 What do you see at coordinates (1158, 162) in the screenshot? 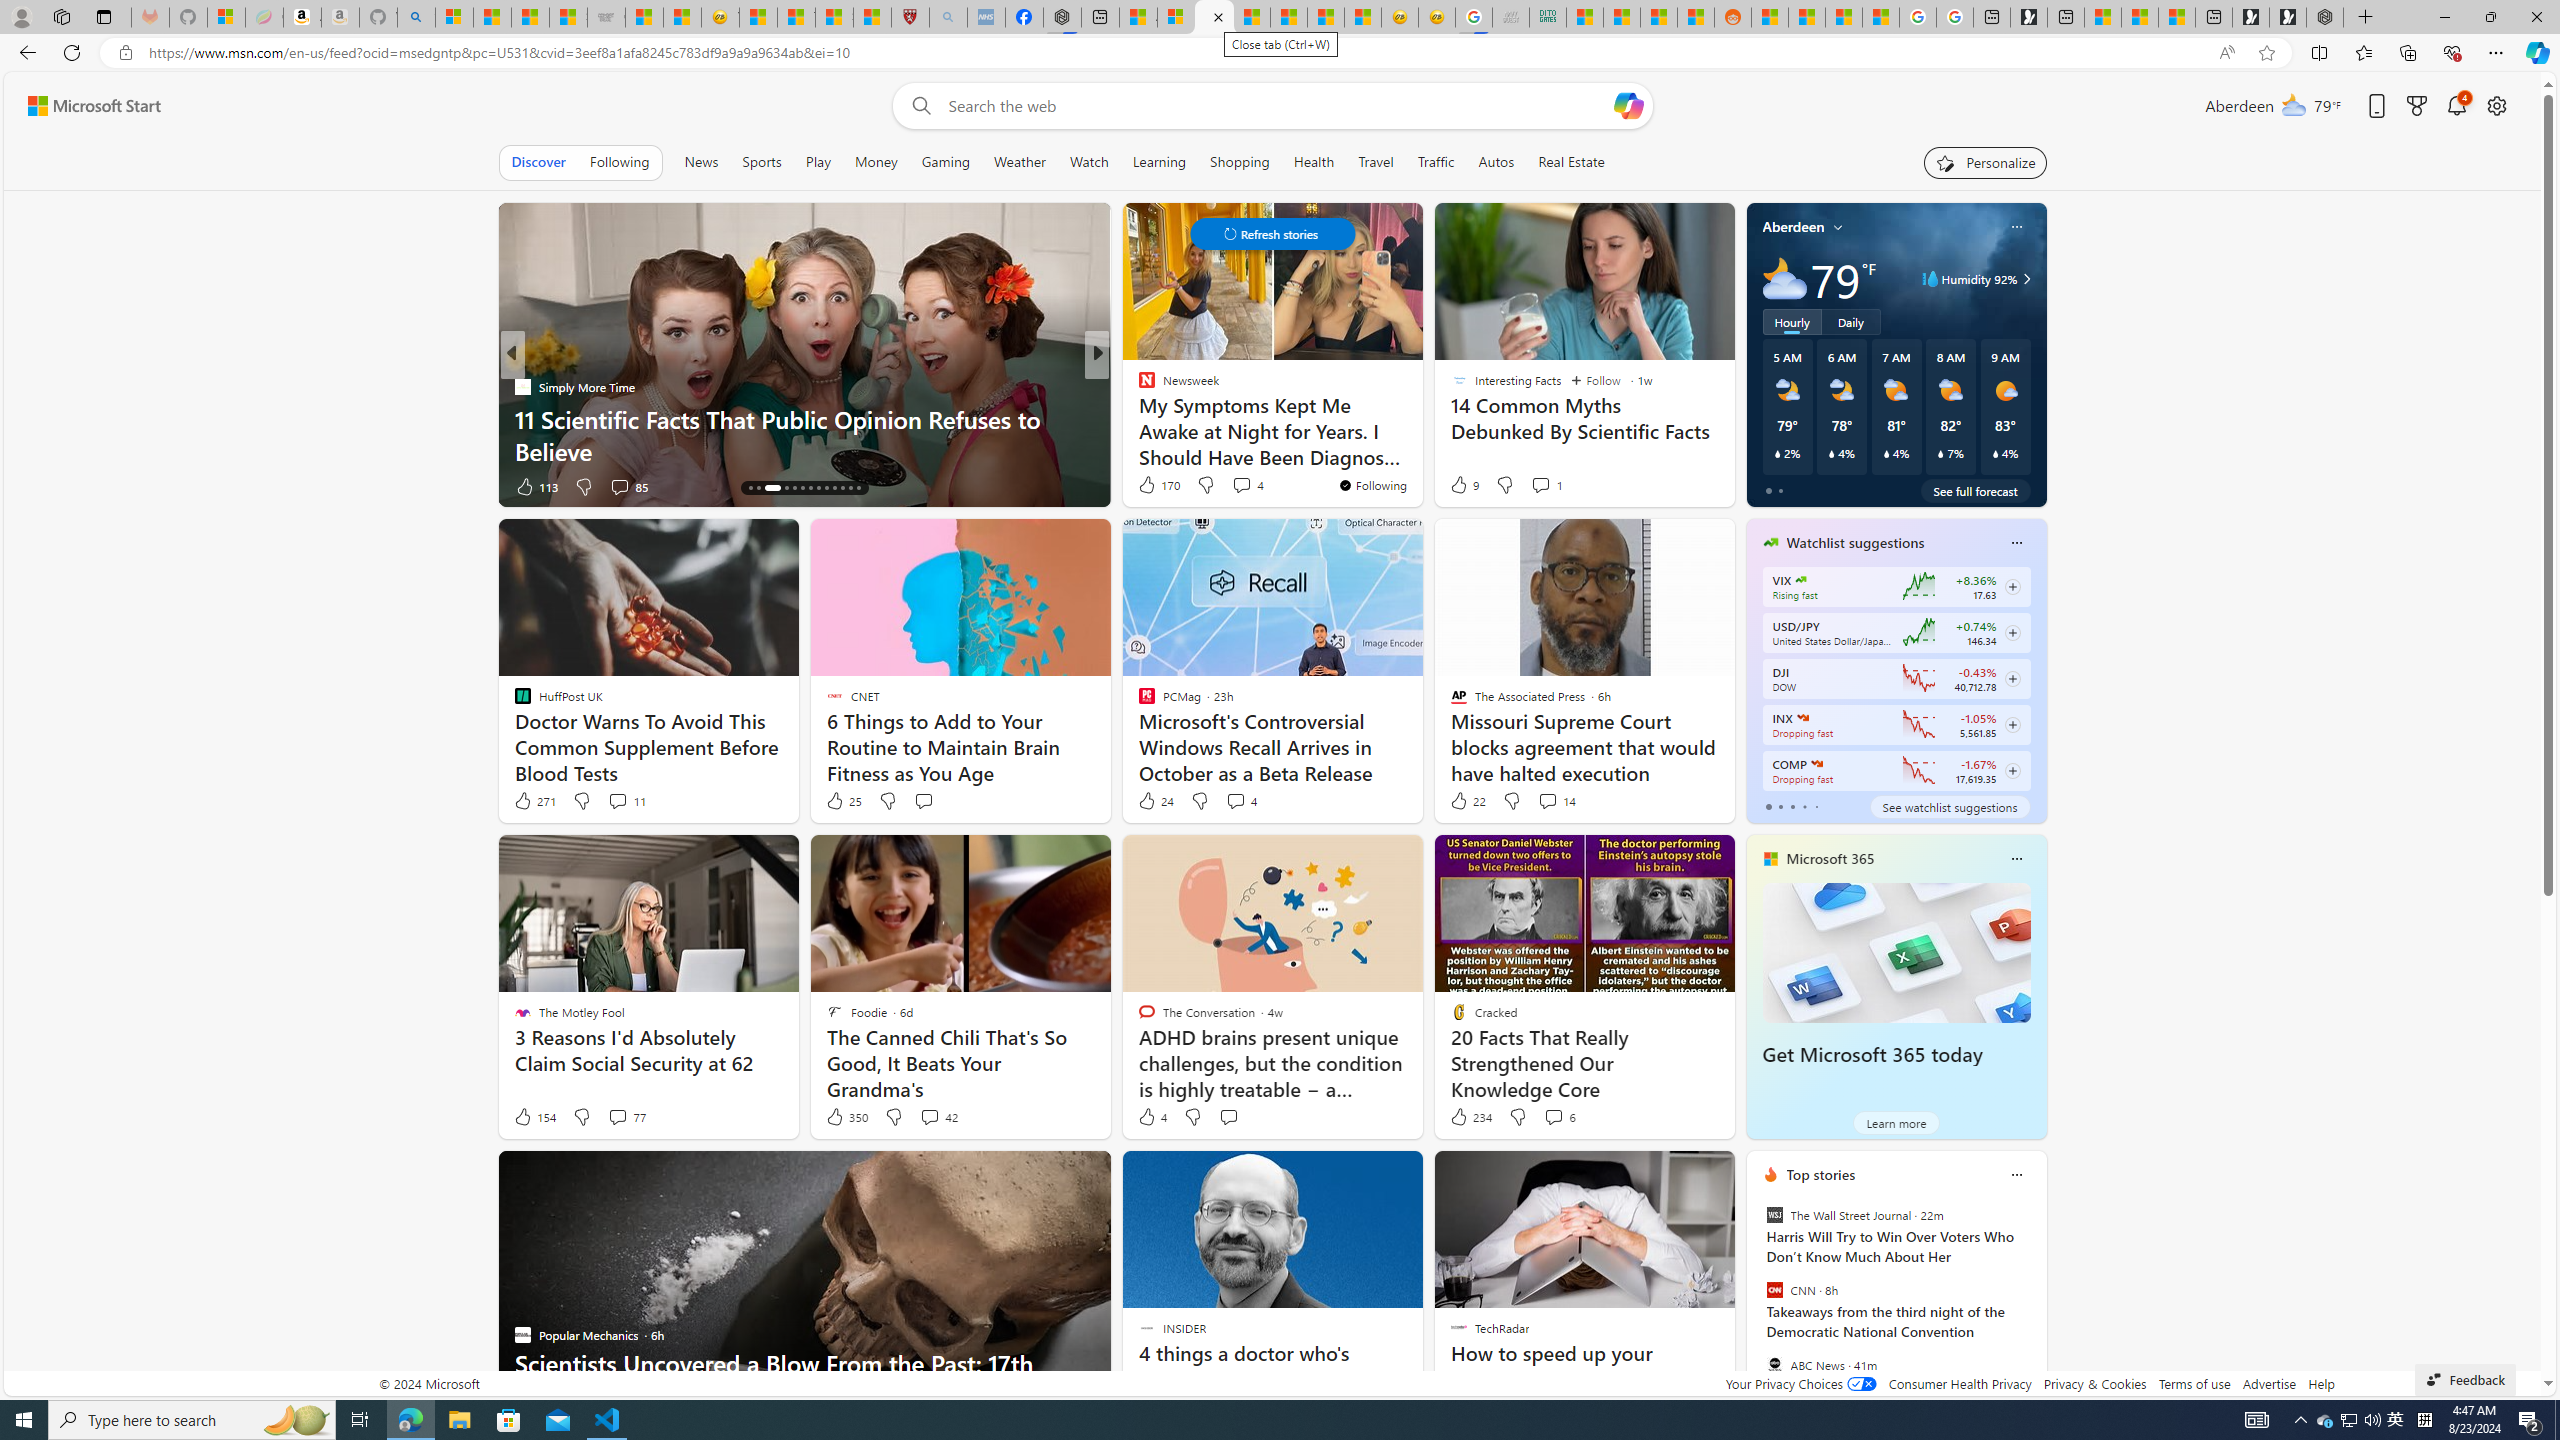
I see `Learning` at bounding box center [1158, 162].